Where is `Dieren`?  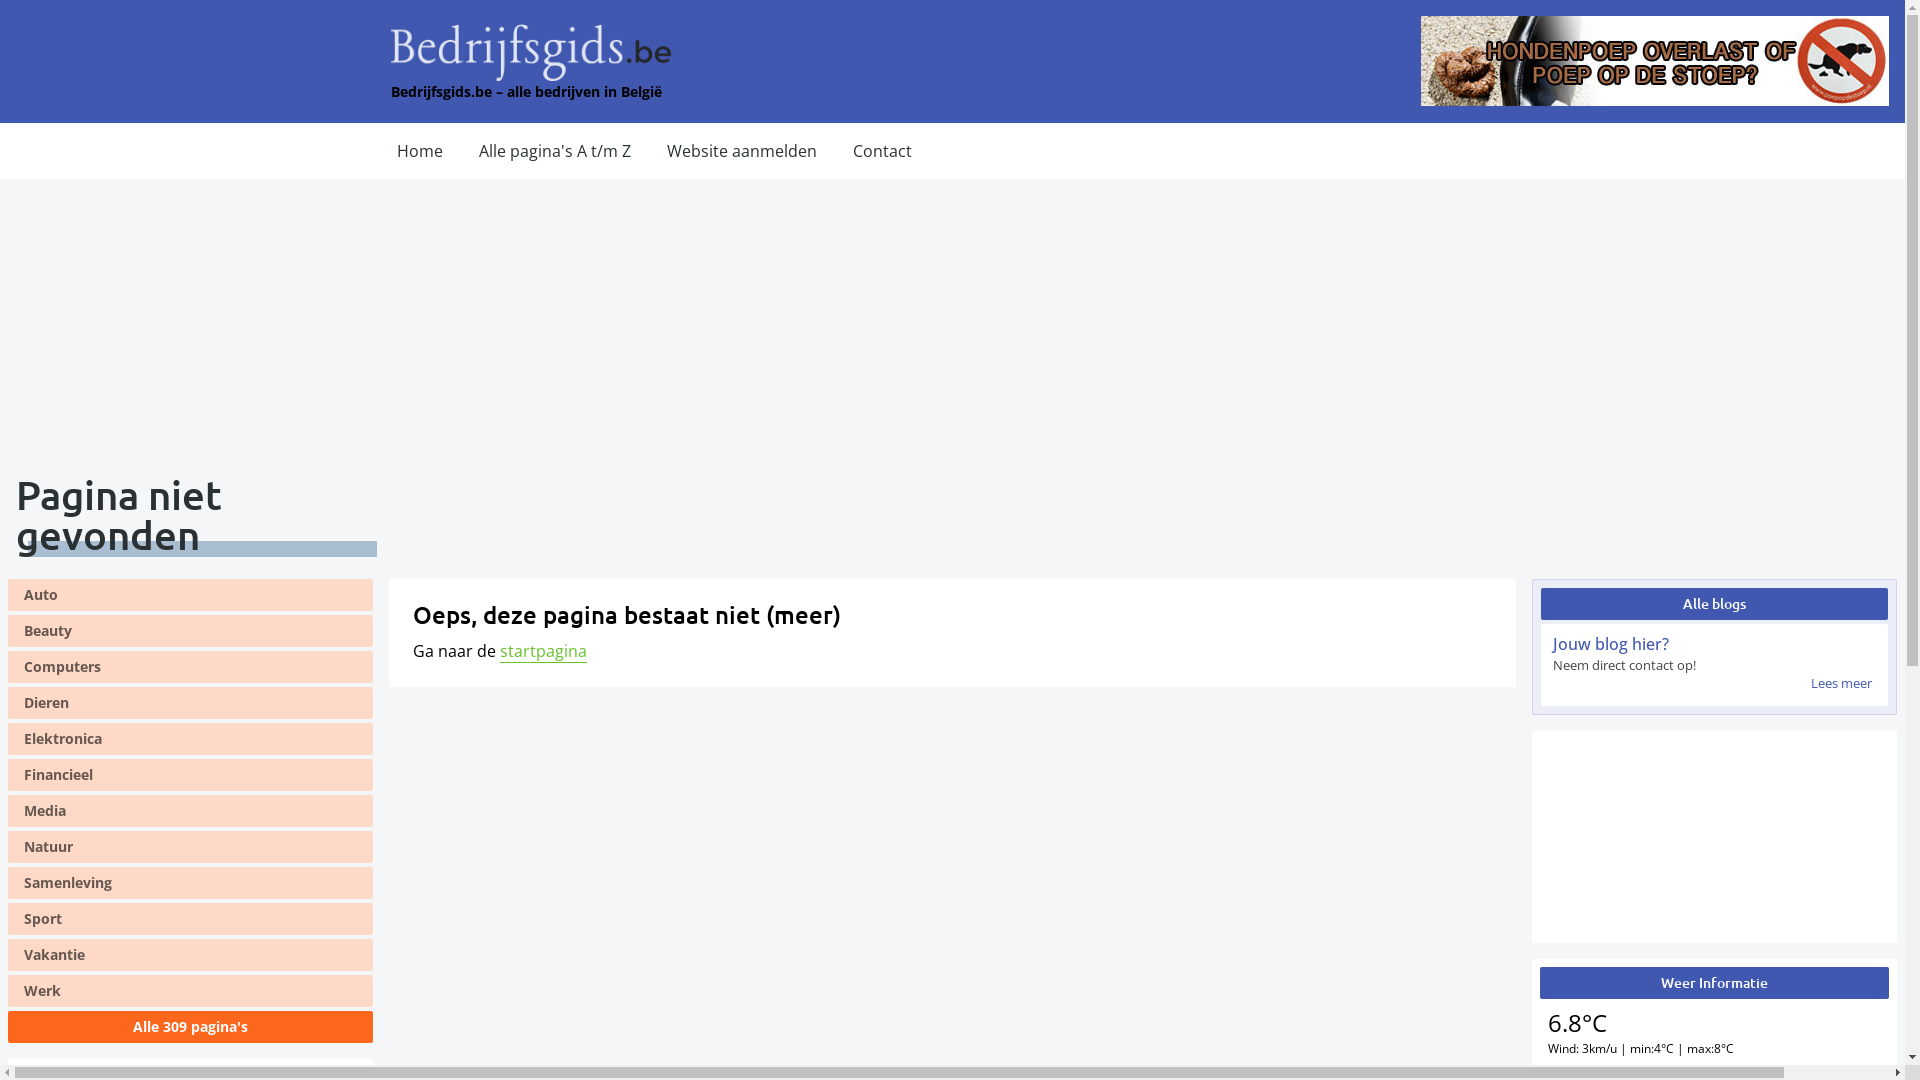 Dieren is located at coordinates (190, 703).